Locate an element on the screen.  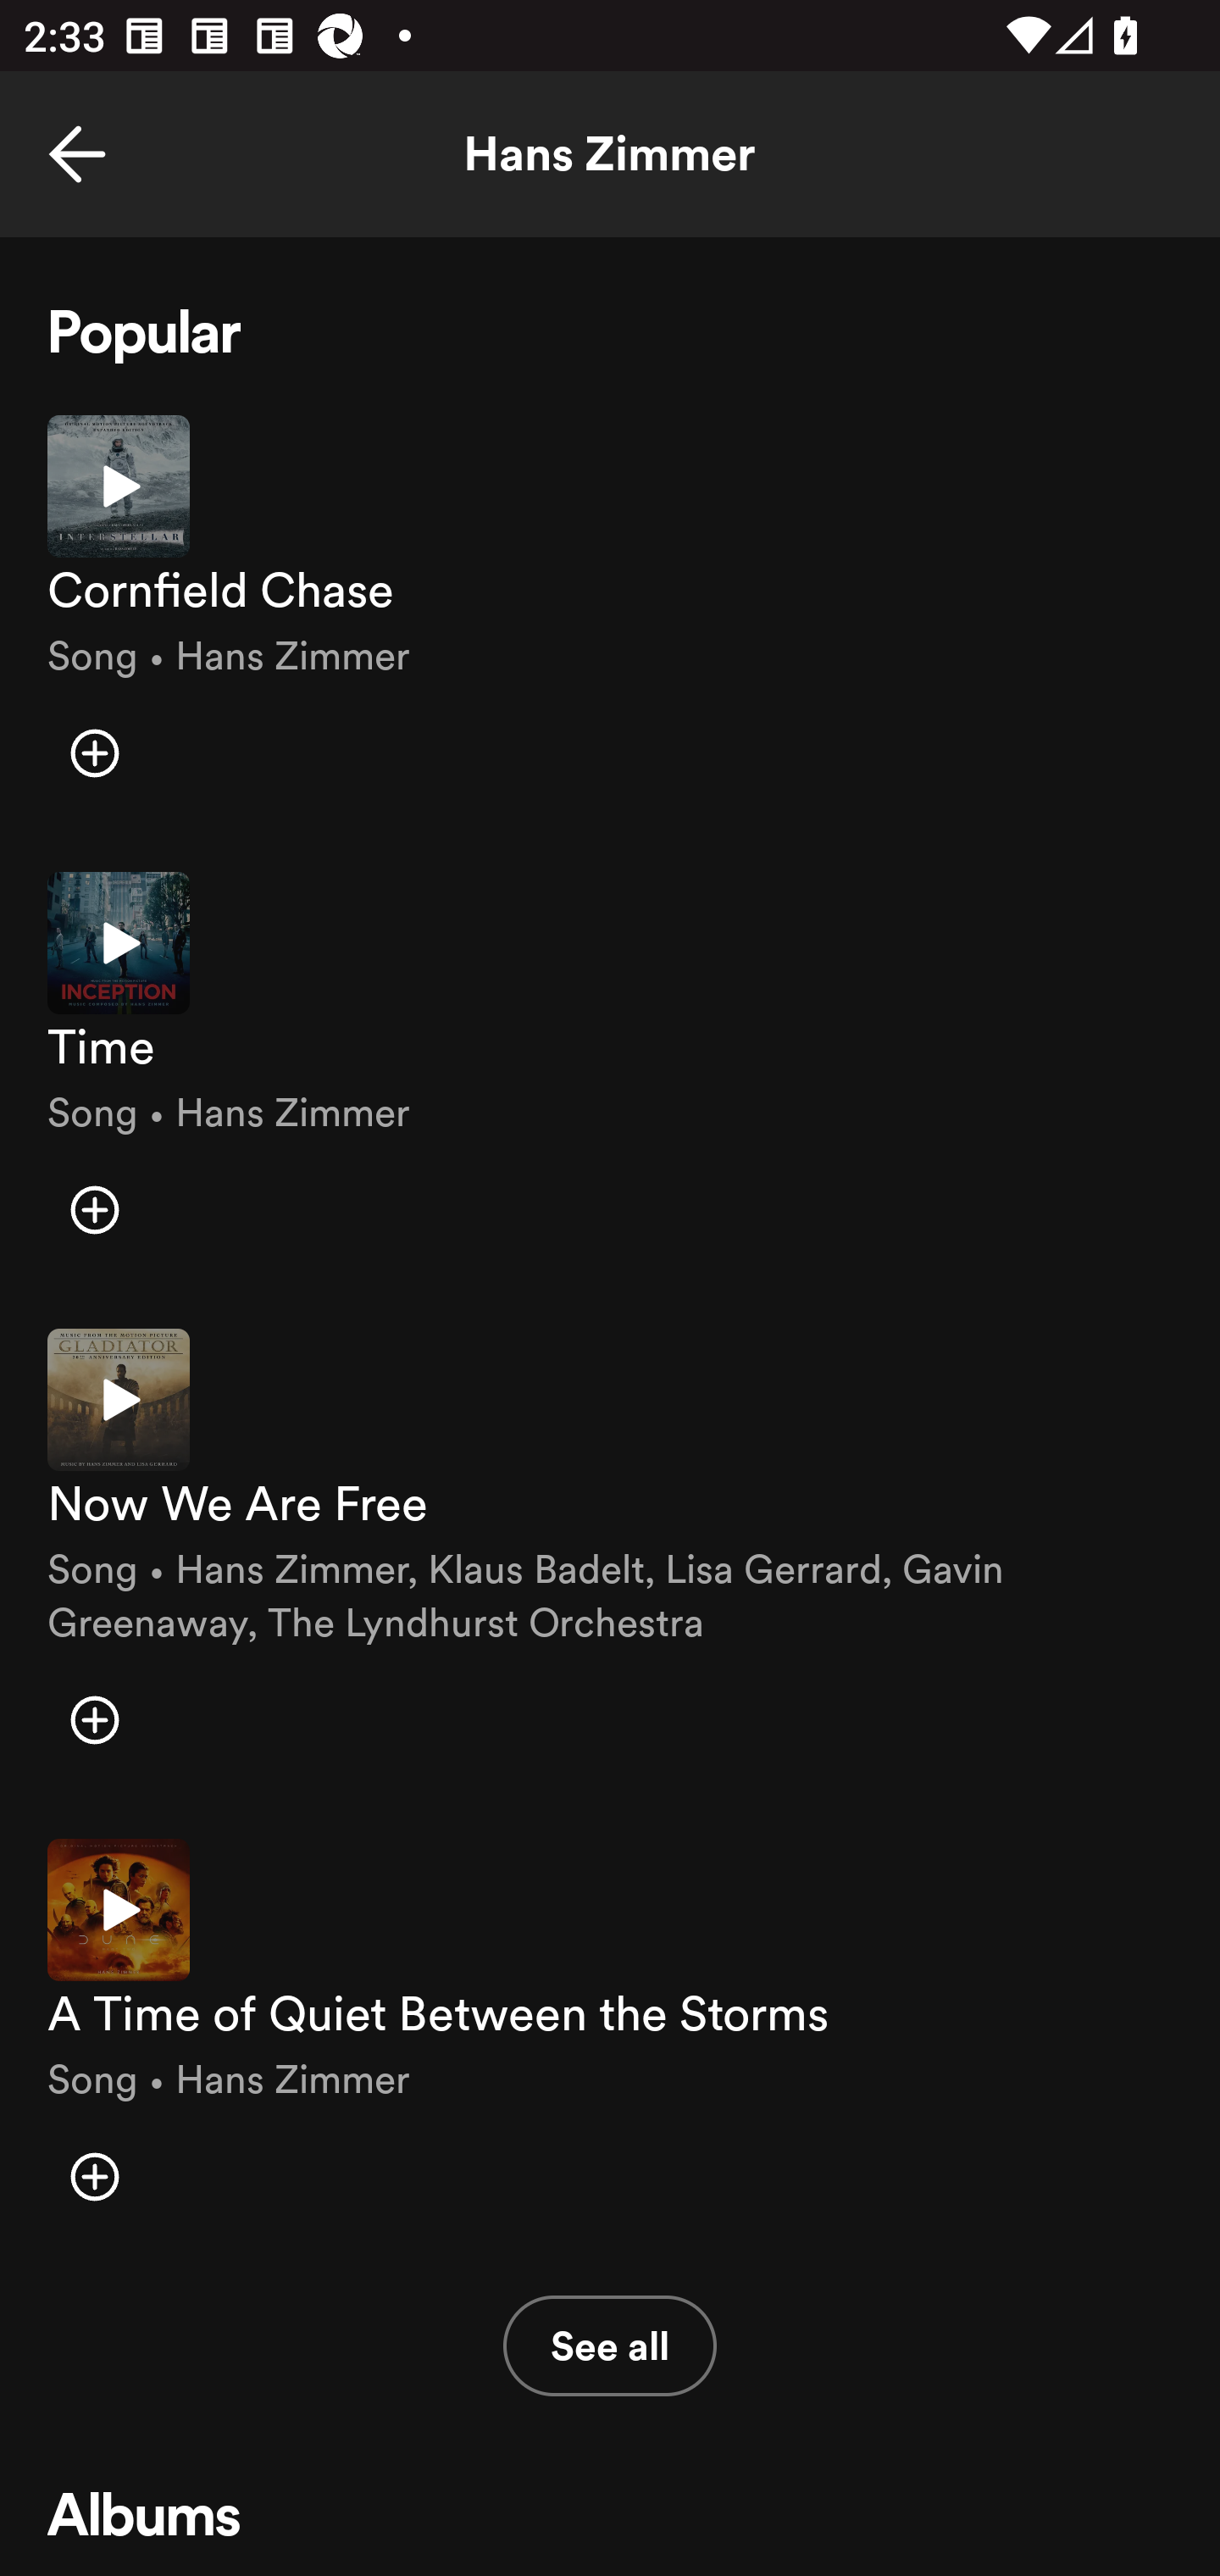
Play preview Time Song • Hans Zimmer Add item is located at coordinates (610, 1076).